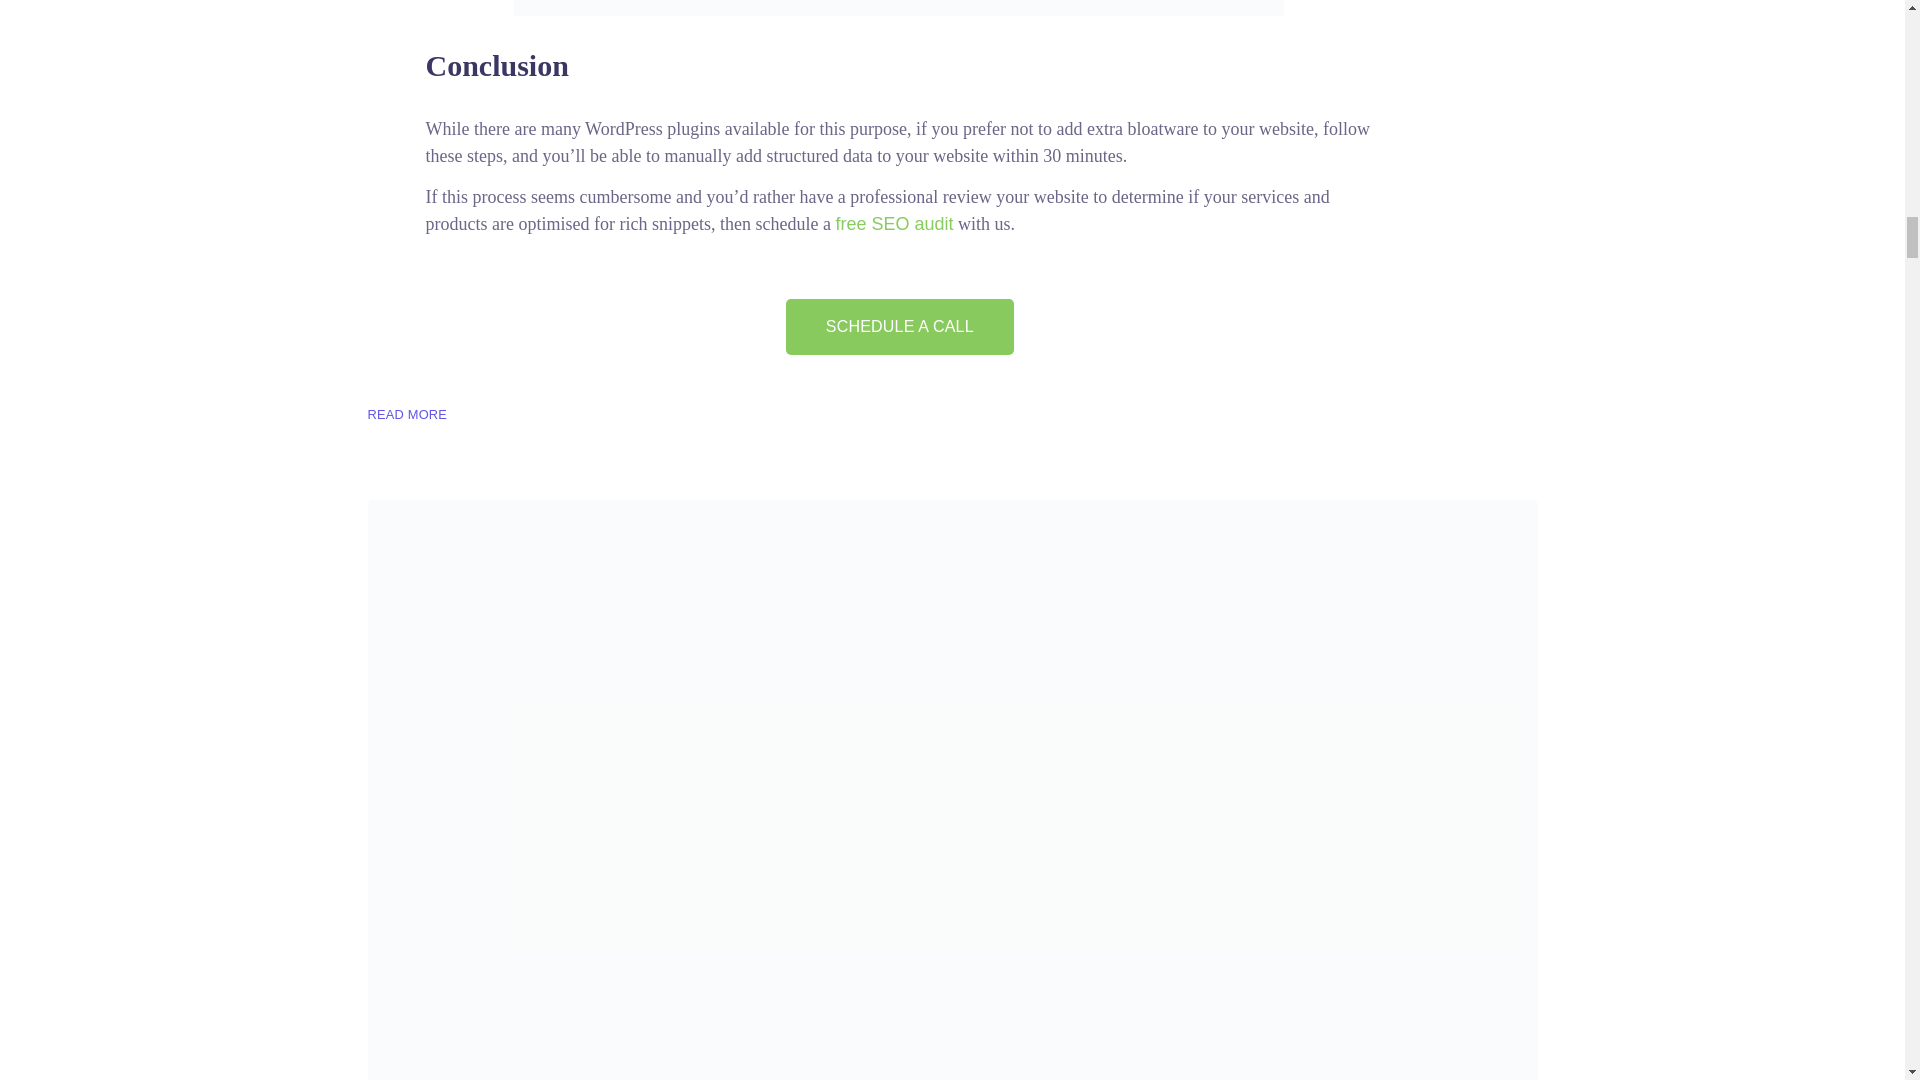  Describe the element at coordinates (899, 327) in the screenshot. I see `SCHEDULE A CALL` at that location.